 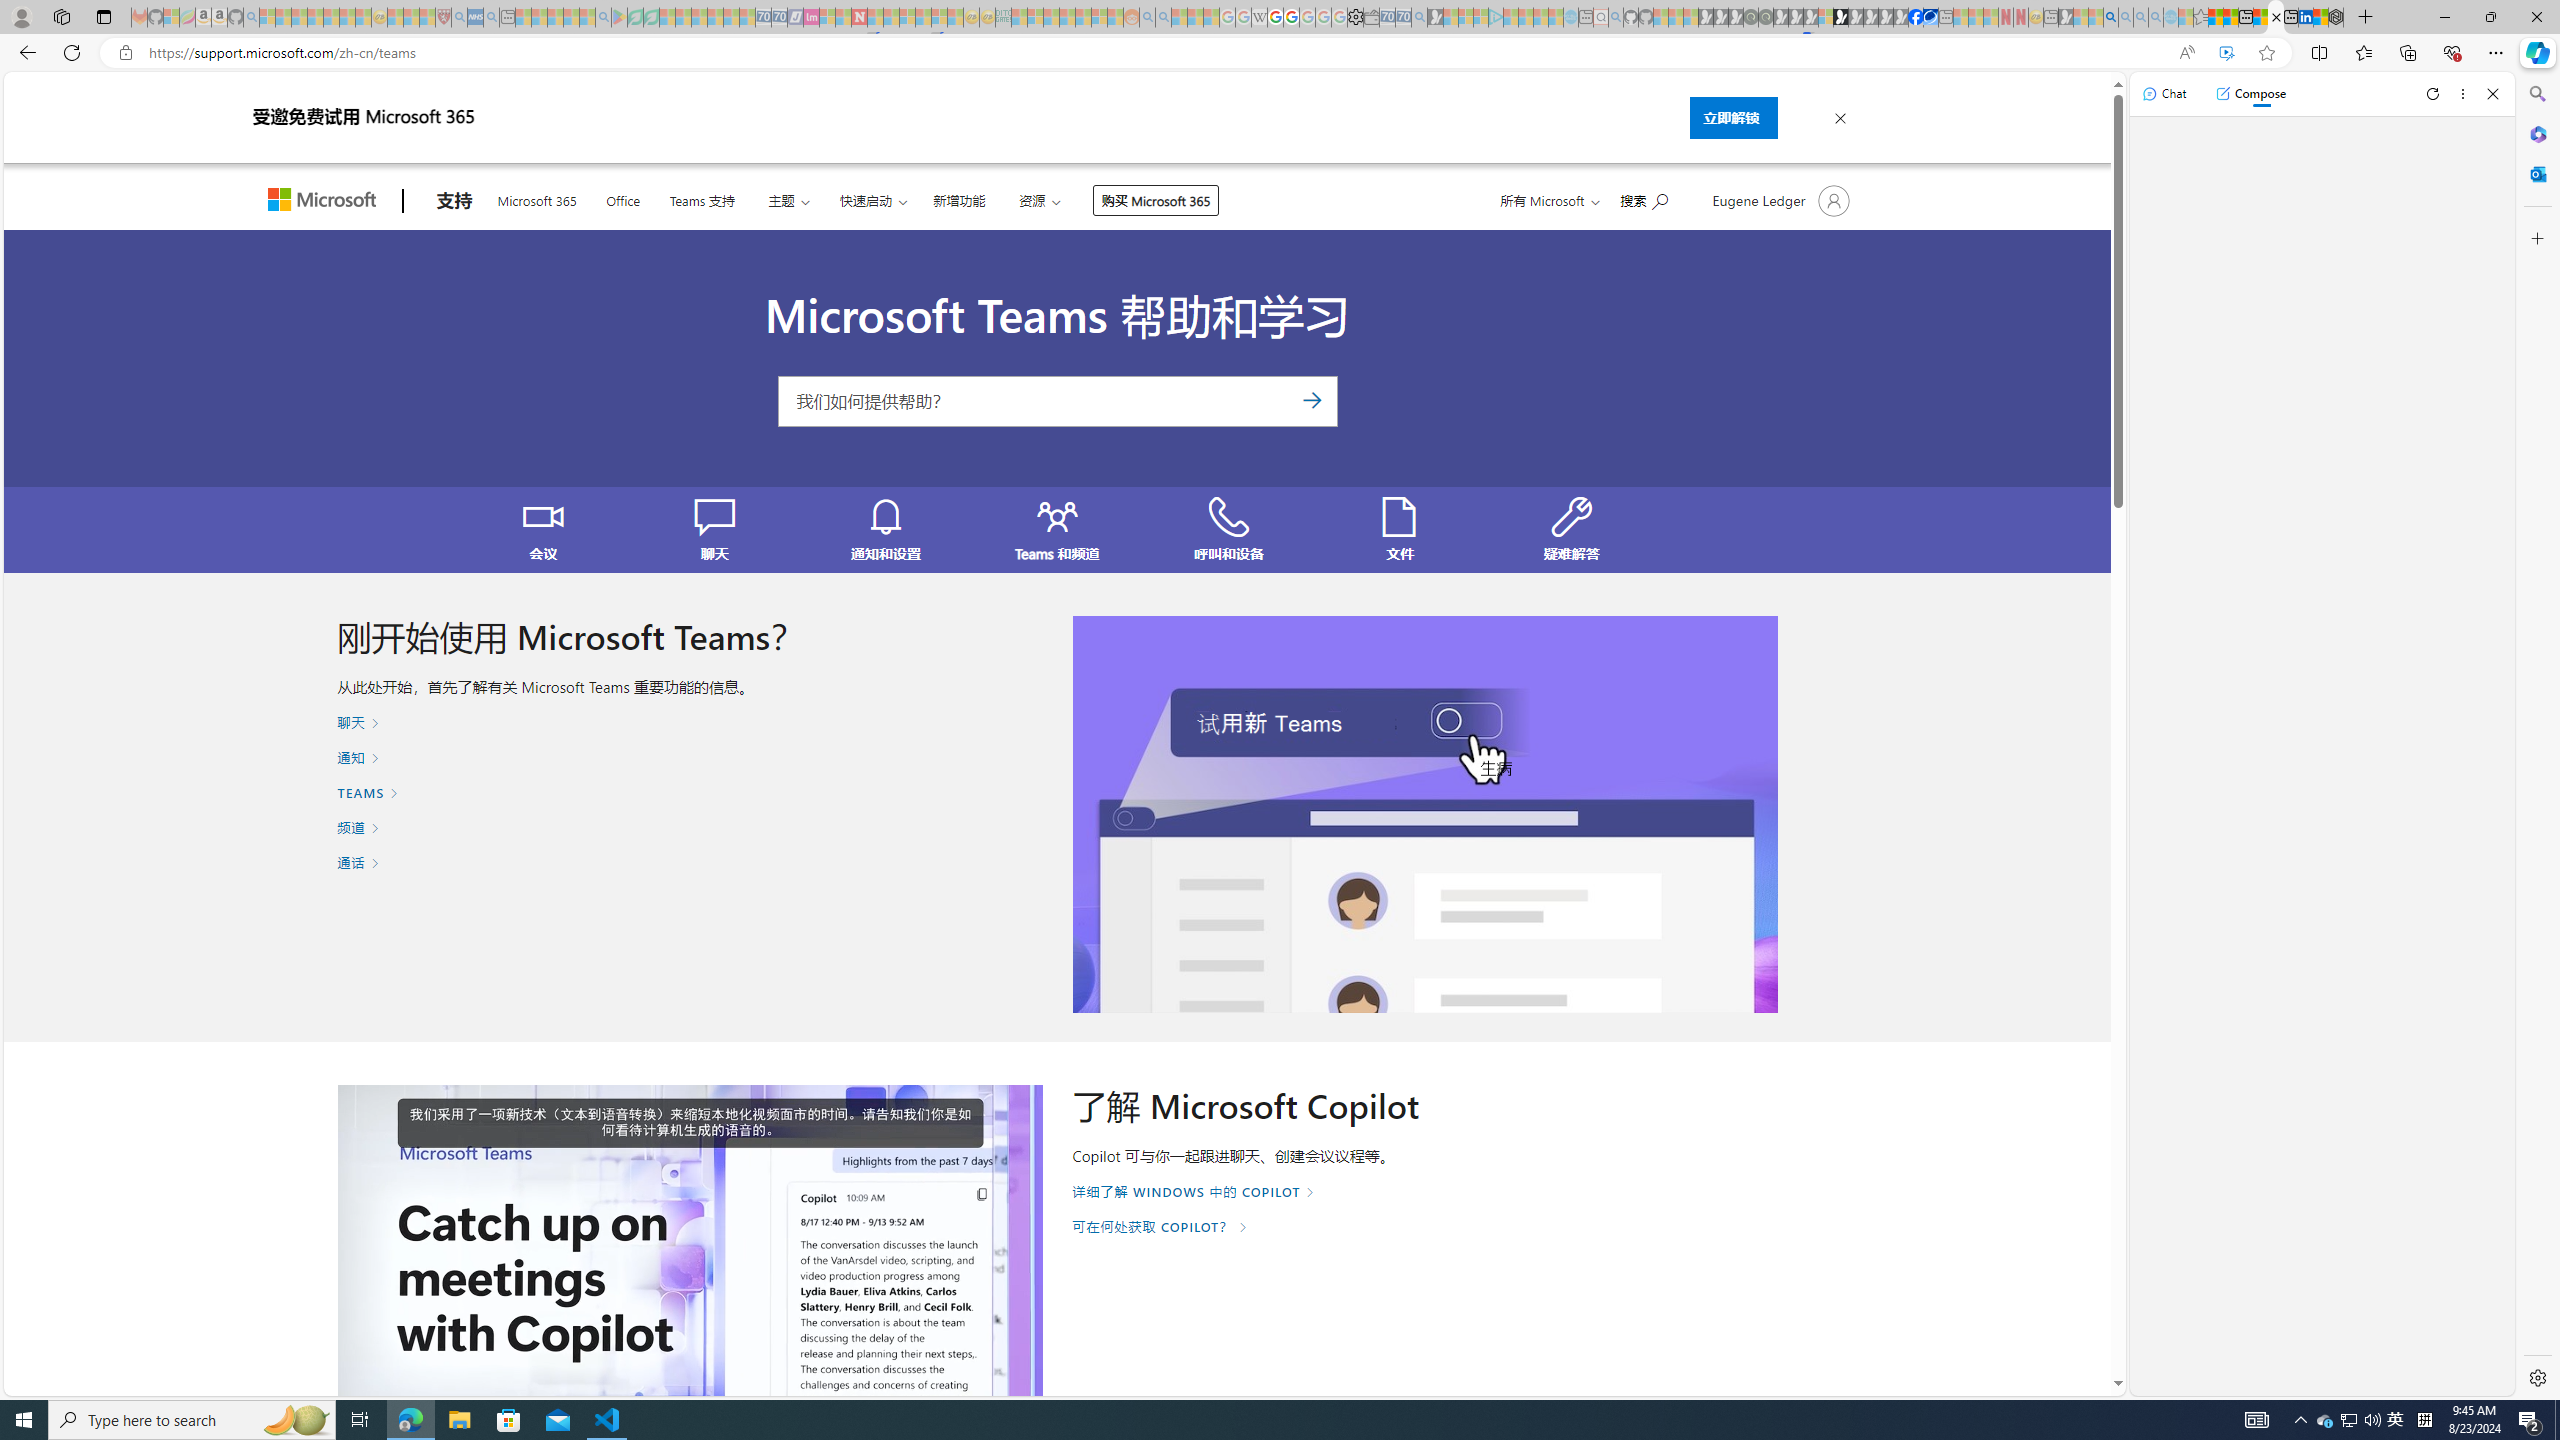 I want to click on Local - MSN - Sleeping, so click(x=427, y=17).